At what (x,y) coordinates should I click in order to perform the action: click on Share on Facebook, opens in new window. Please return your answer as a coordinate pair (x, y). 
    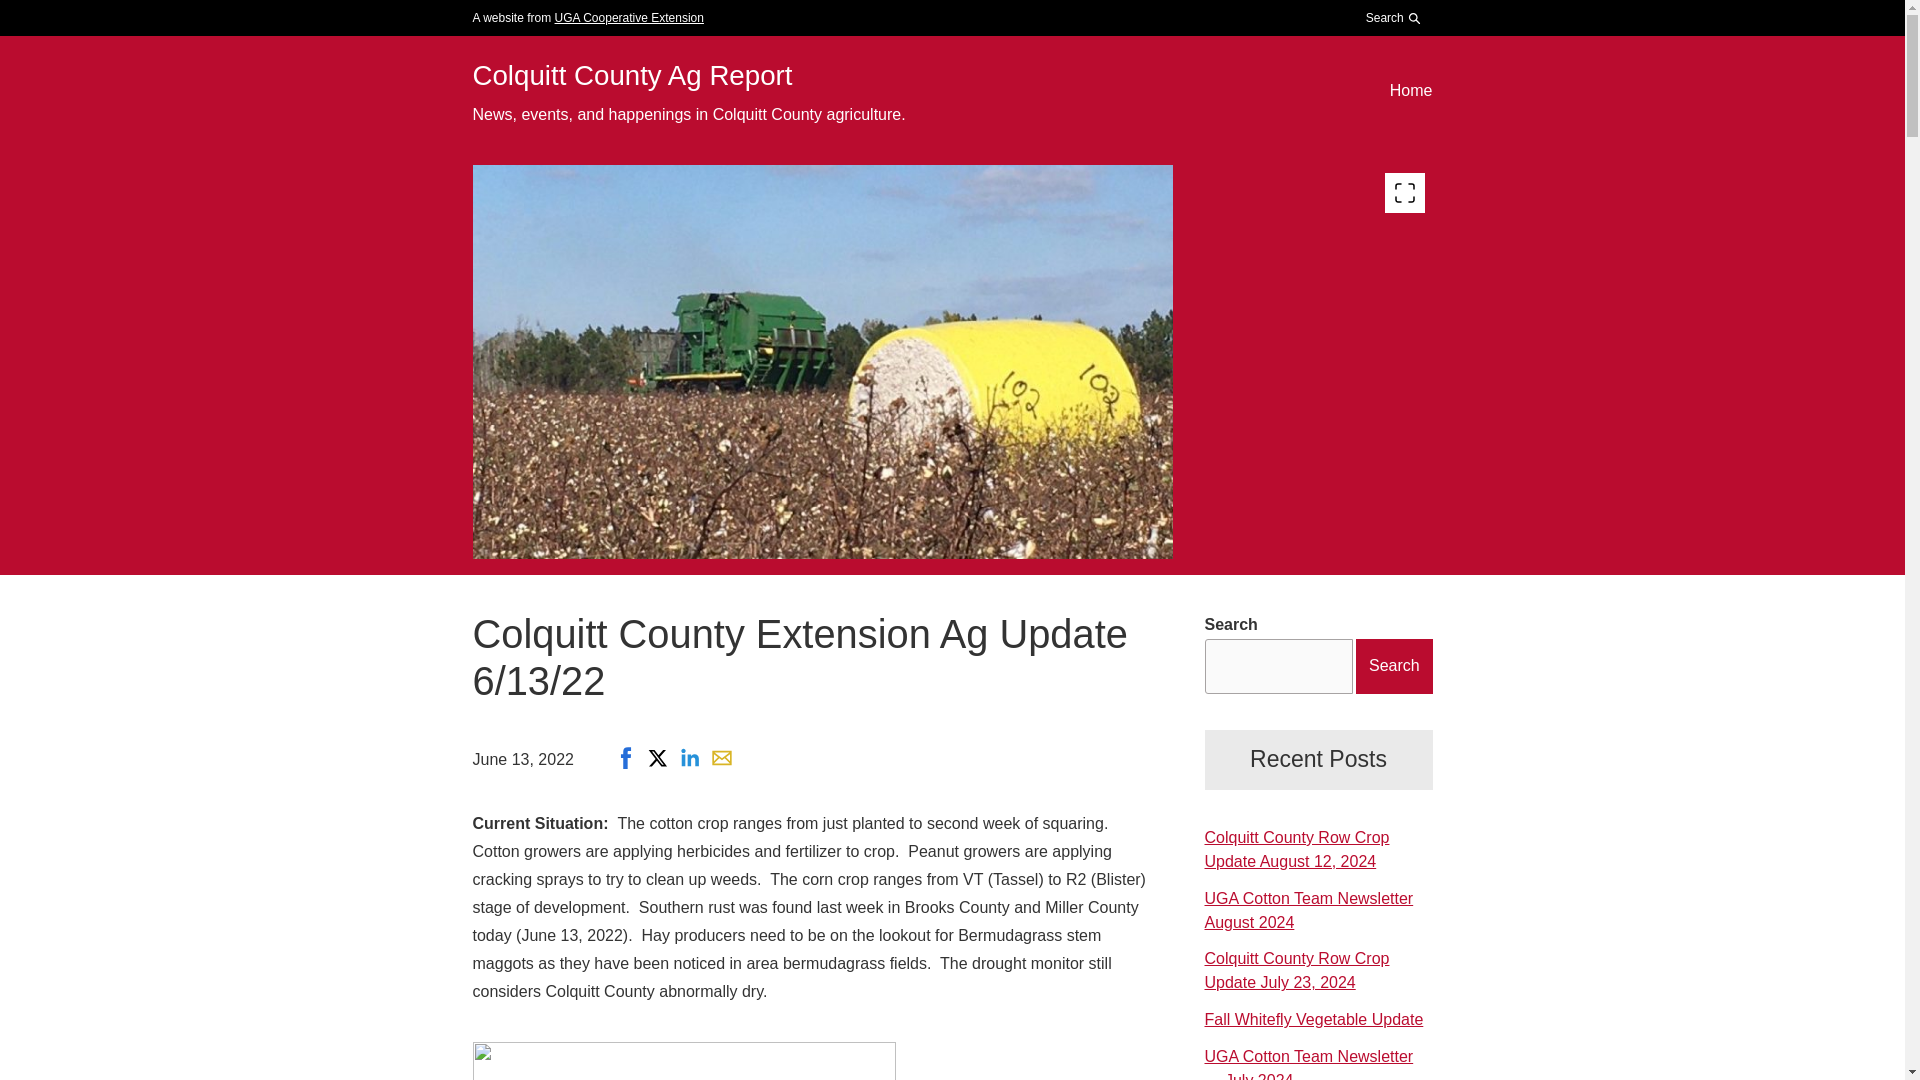
    Looking at the image, I should click on (626, 758).